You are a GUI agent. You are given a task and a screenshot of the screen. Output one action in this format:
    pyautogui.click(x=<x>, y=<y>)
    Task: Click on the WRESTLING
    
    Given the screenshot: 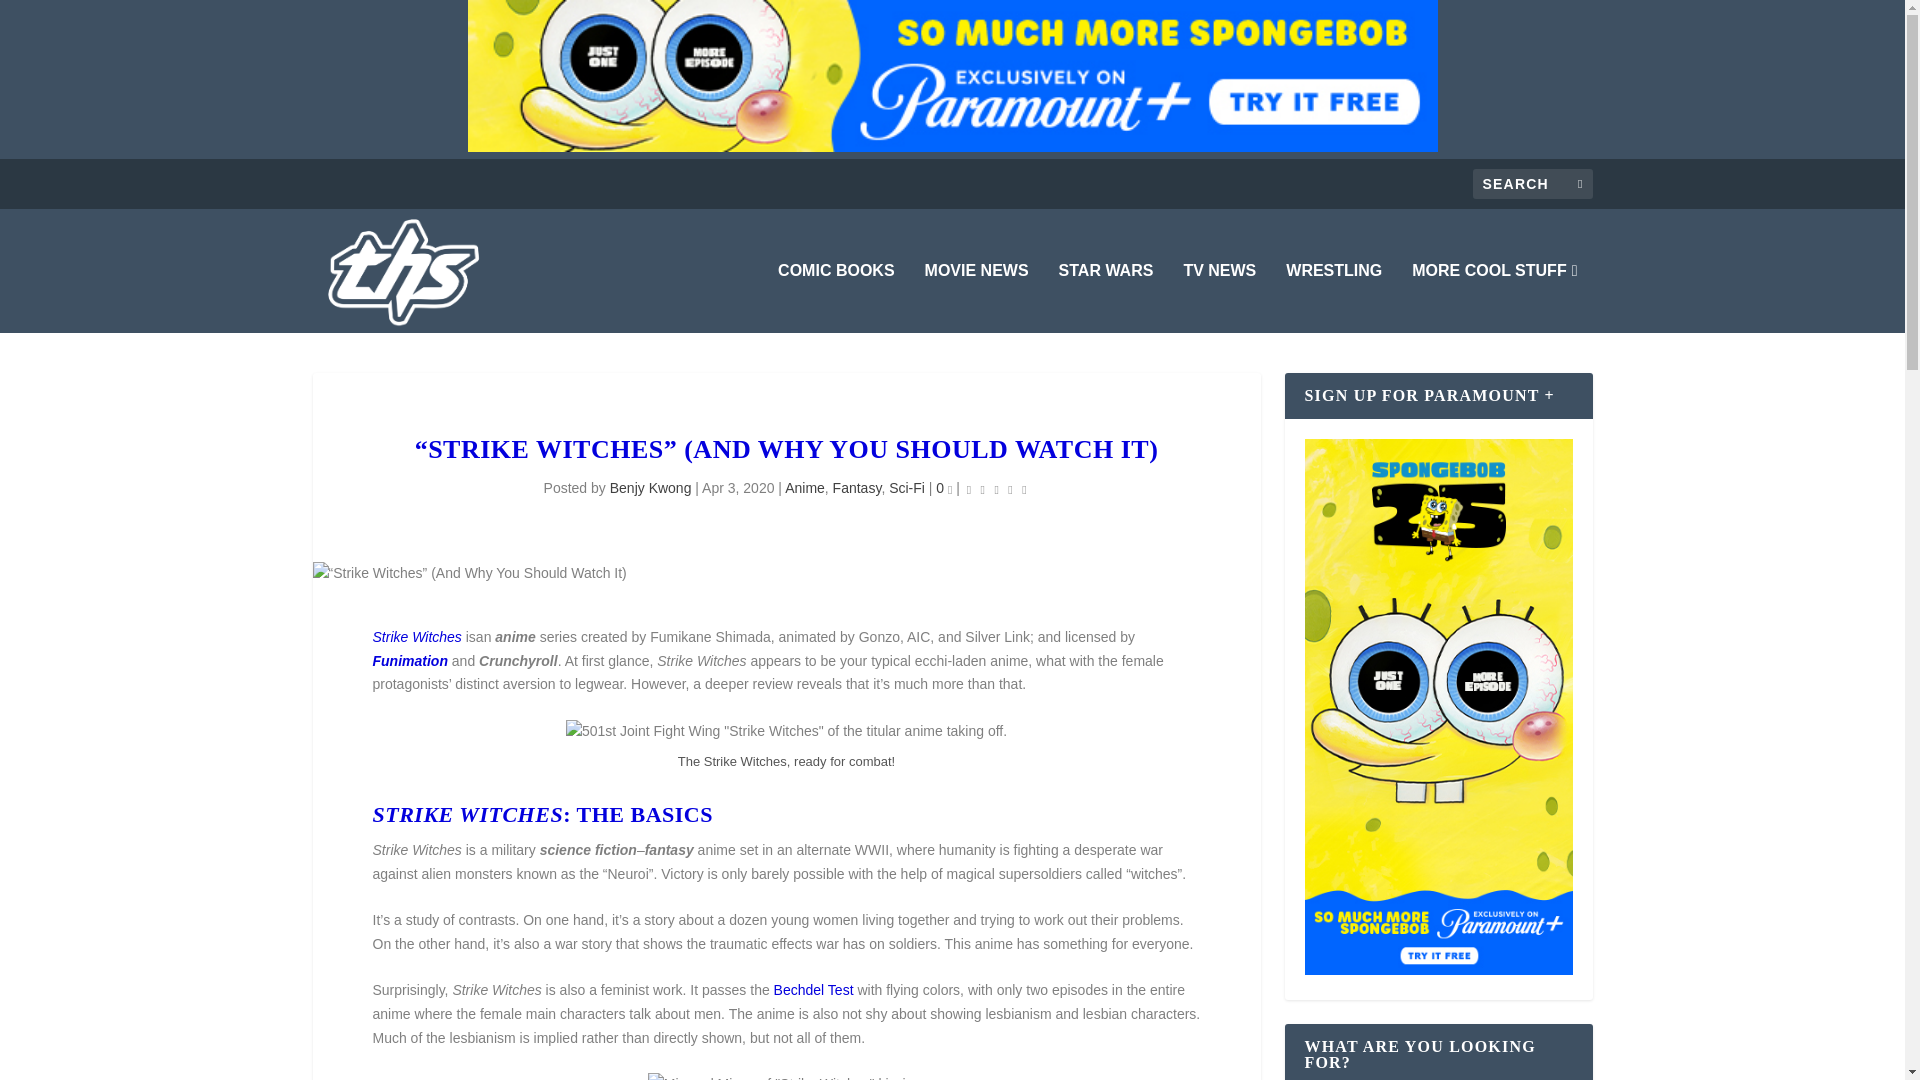 What is the action you would take?
    pyautogui.click(x=1334, y=298)
    